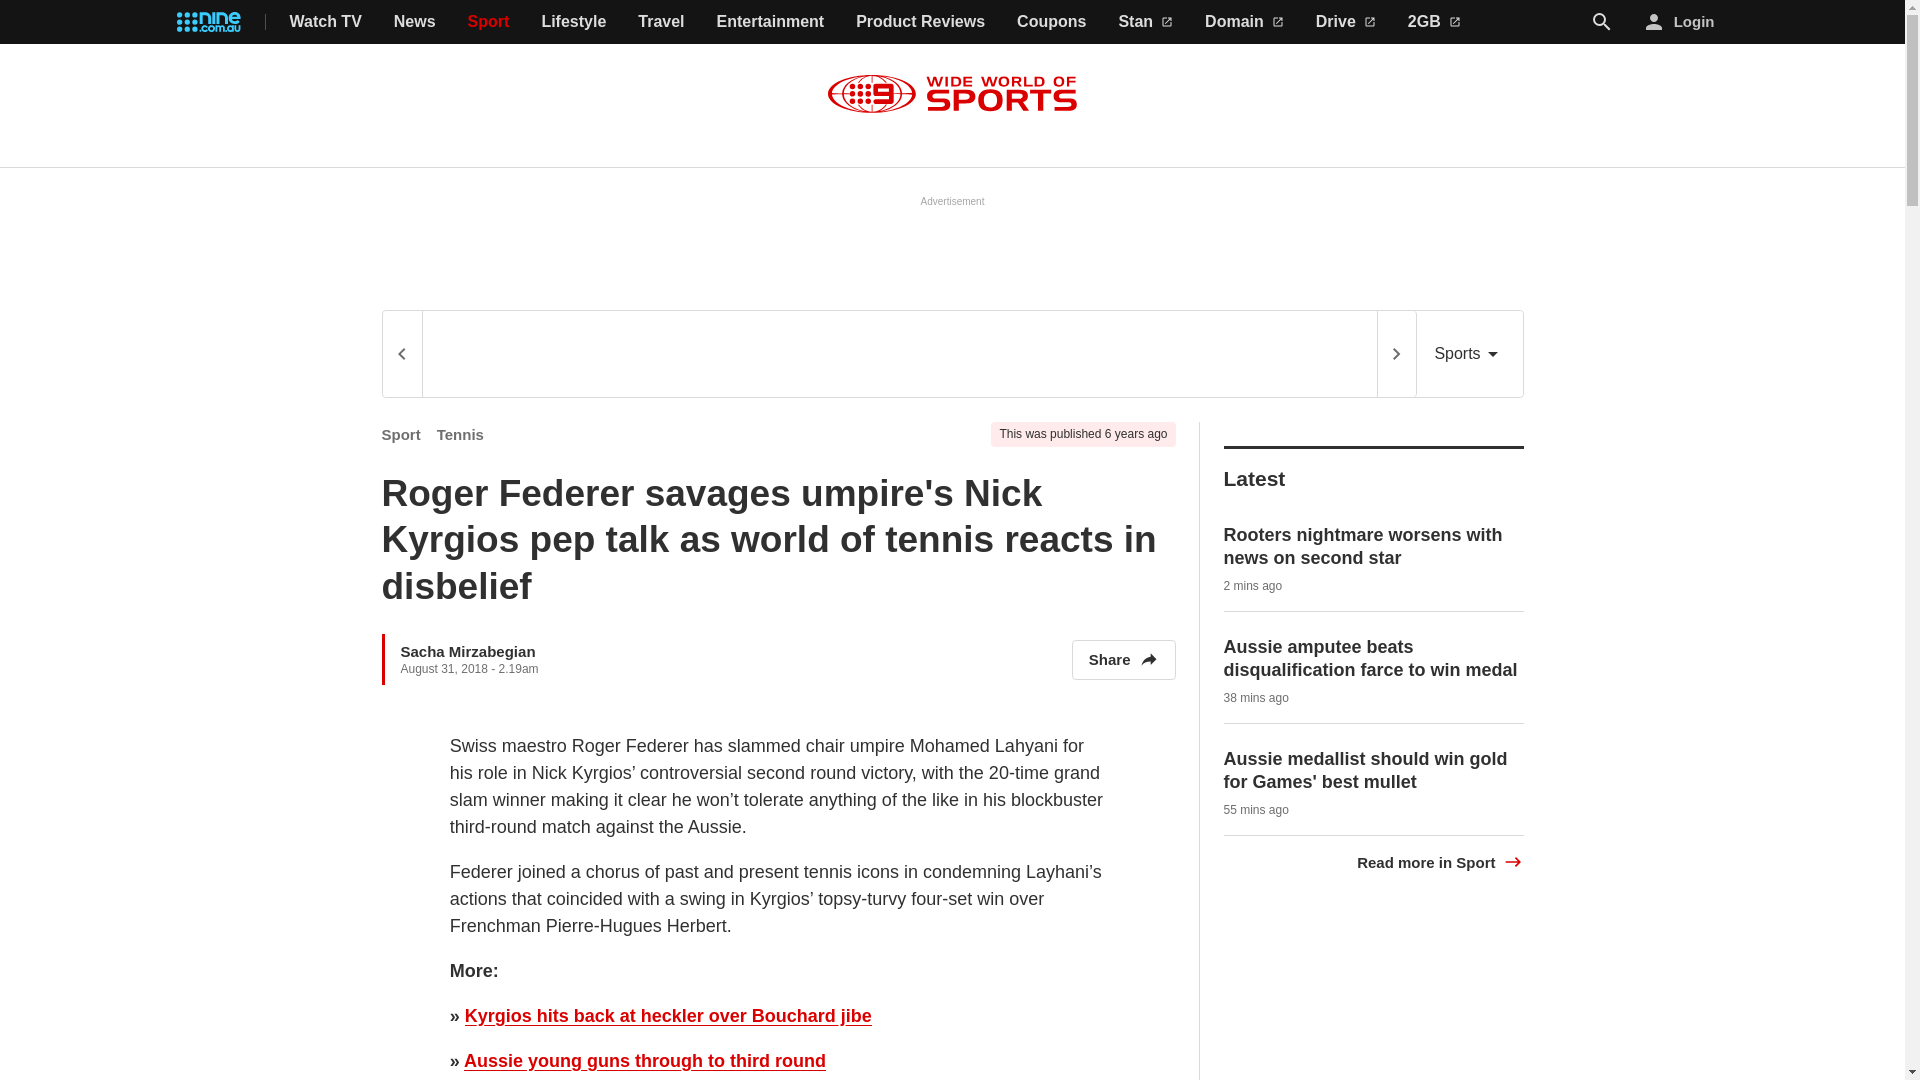 The width and height of the screenshot is (1920, 1080). What do you see at coordinates (920, 22) in the screenshot?
I see `Product Reviews` at bounding box center [920, 22].